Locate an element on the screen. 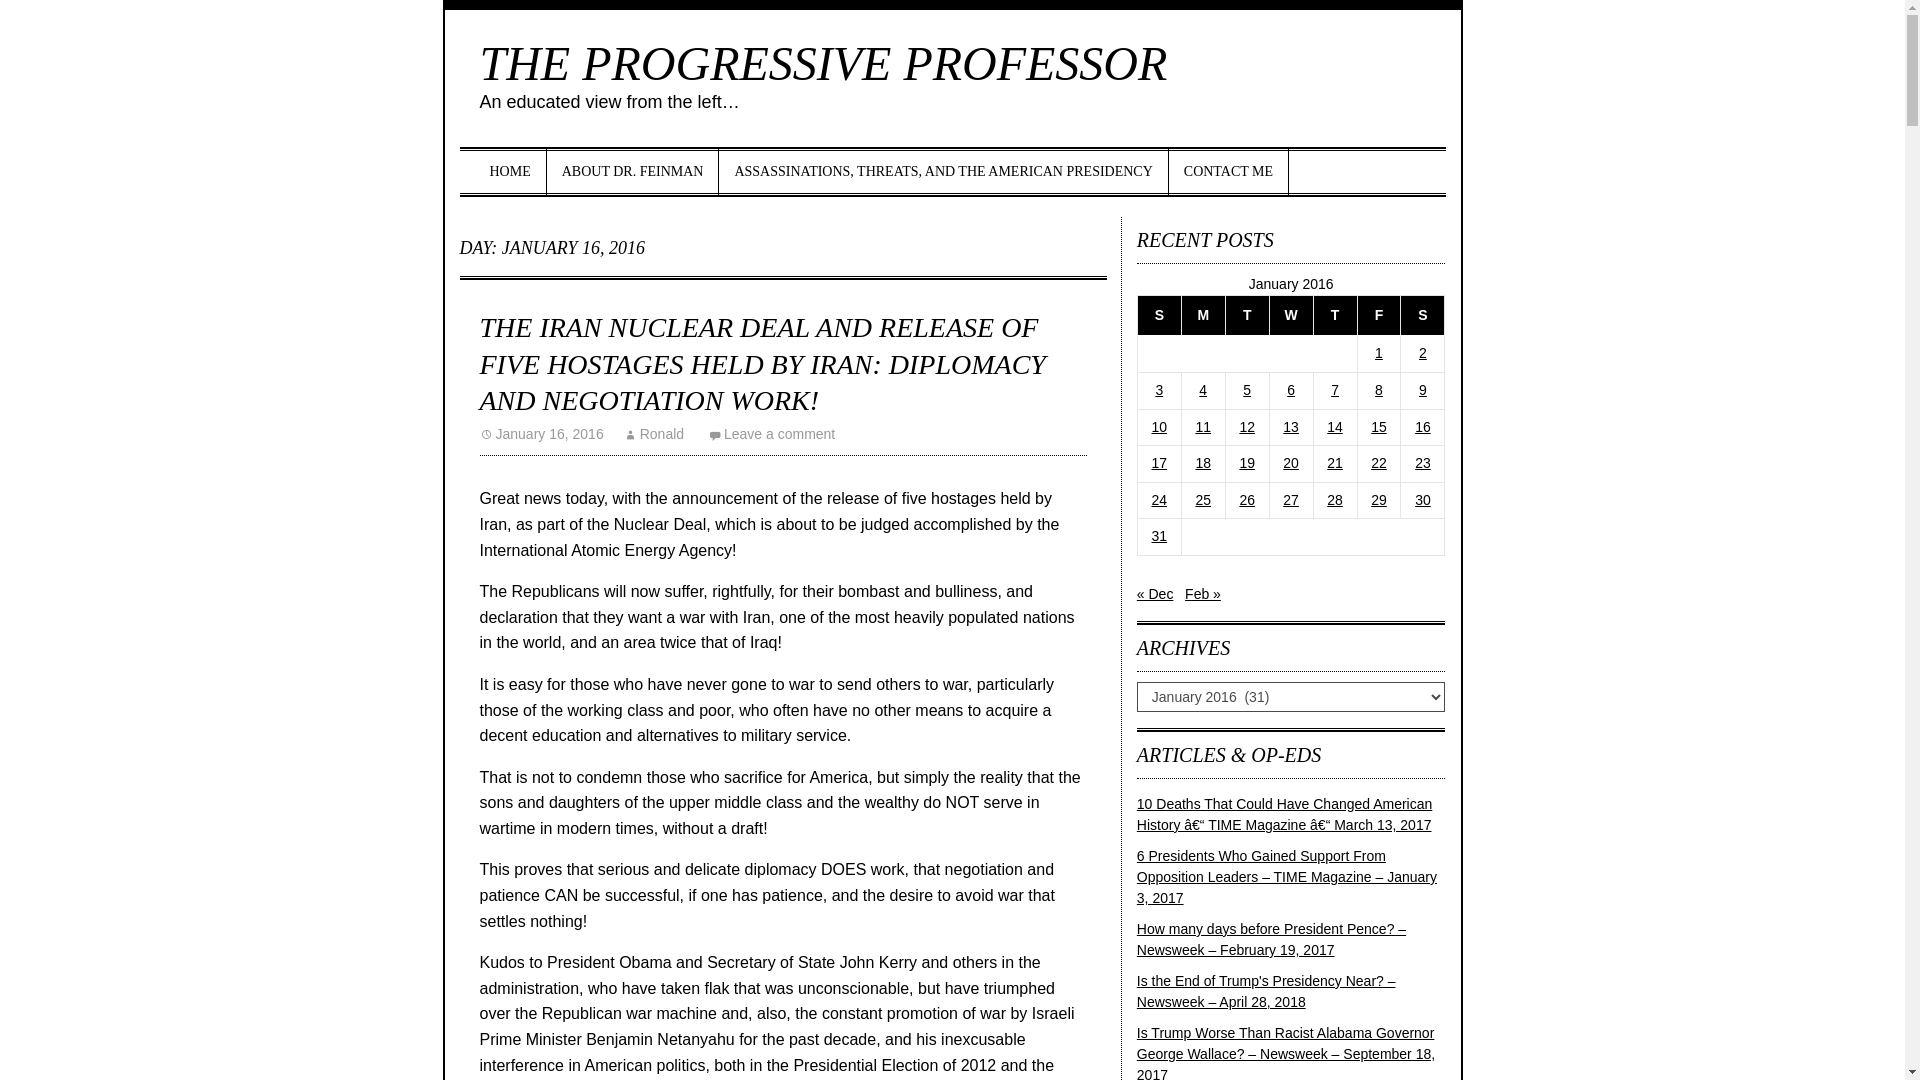 The height and width of the screenshot is (1080, 1920). 11 is located at coordinates (1202, 427).